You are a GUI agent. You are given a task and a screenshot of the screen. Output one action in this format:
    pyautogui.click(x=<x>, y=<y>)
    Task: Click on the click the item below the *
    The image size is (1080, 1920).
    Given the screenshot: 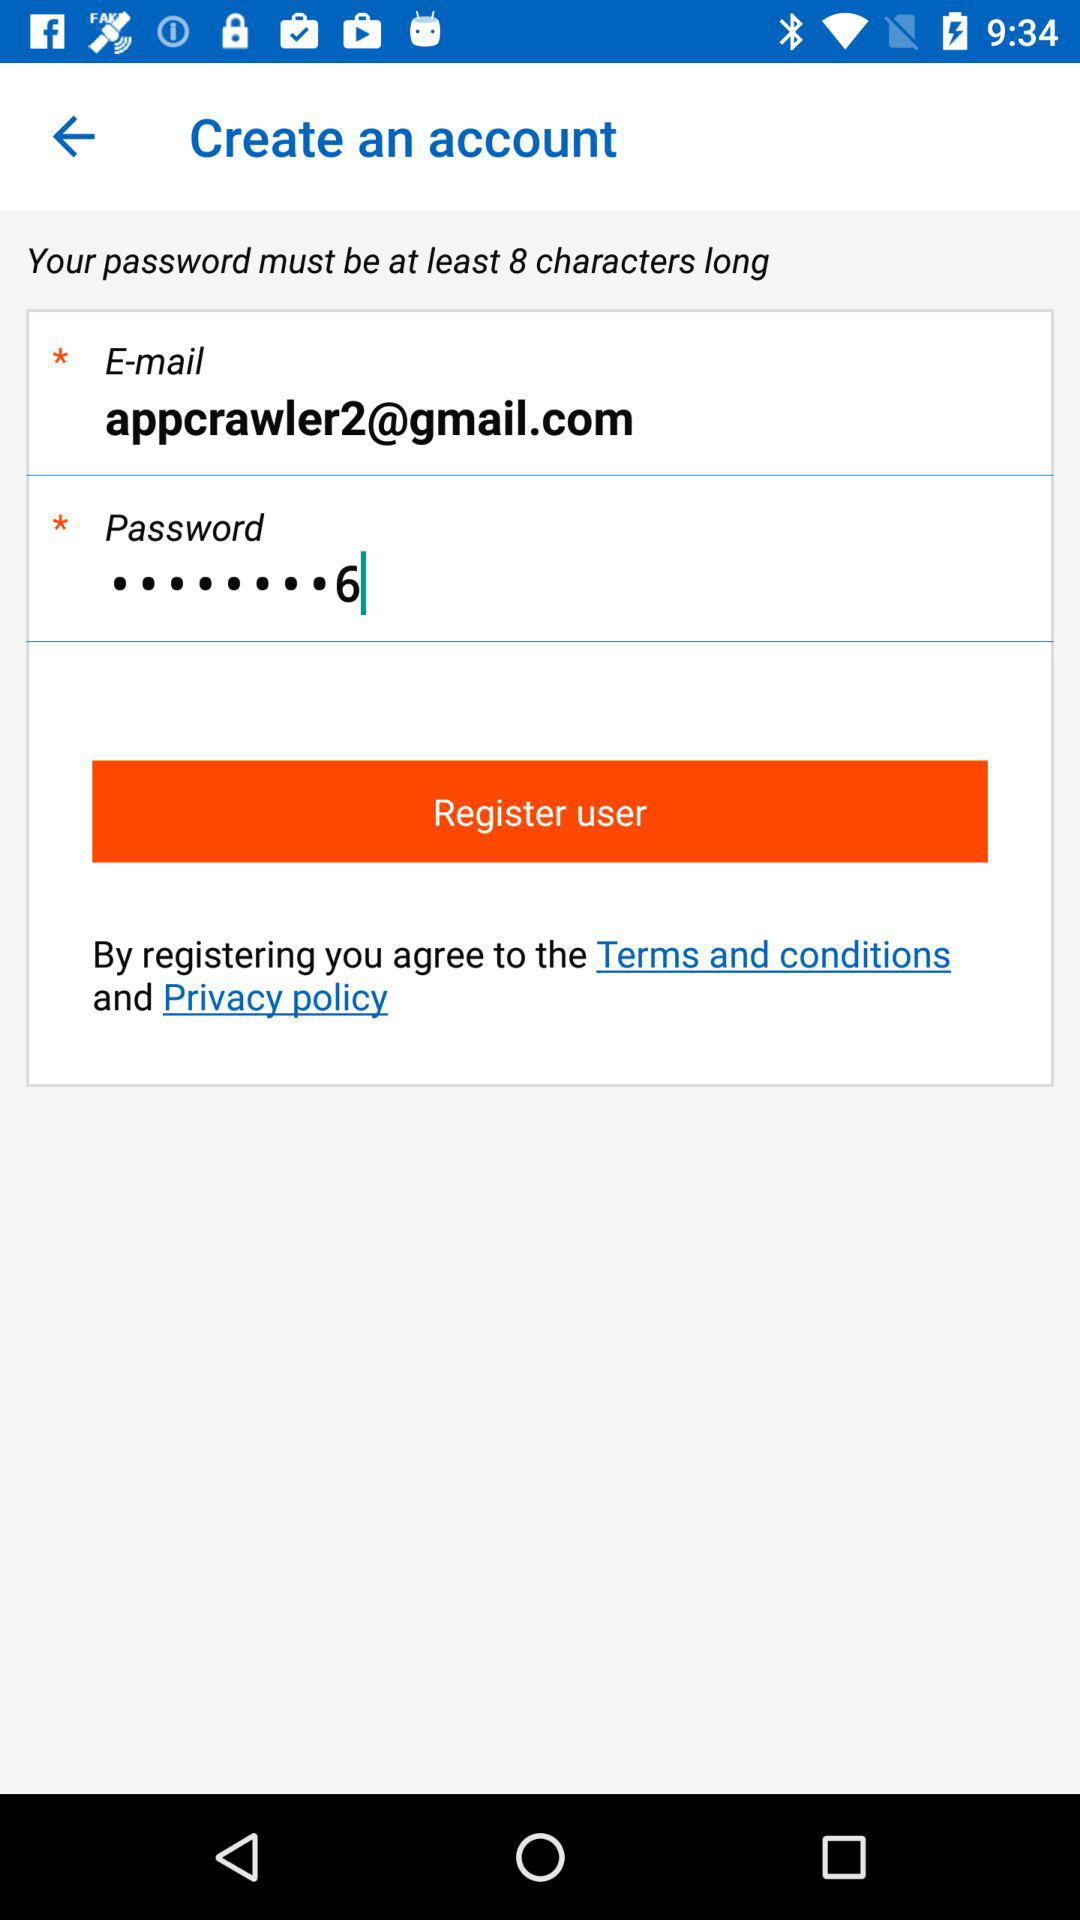 What is the action you would take?
    pyautogui.click(x=540, y=416)
    